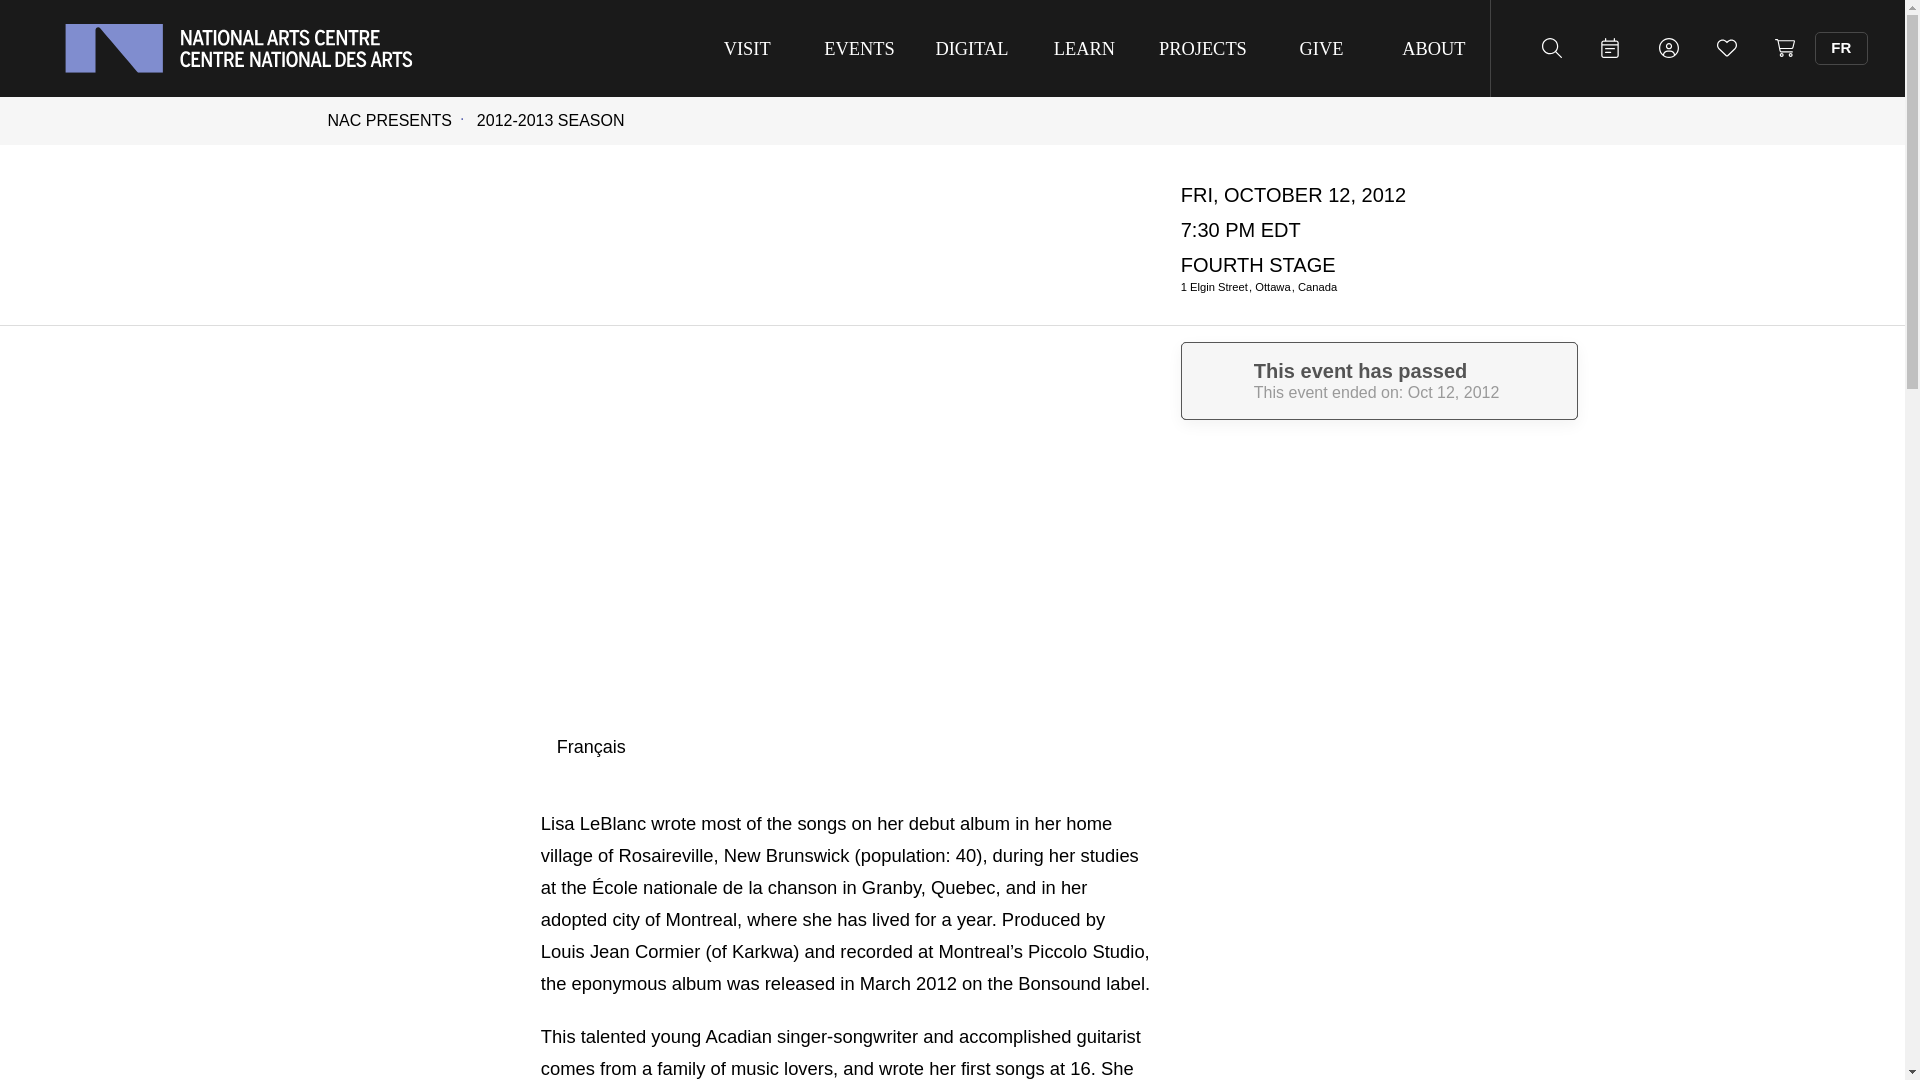  What do you see at coordinates (1785, 48) in the screenshot?
I see `My cart` at bounding box center [1785, 48].